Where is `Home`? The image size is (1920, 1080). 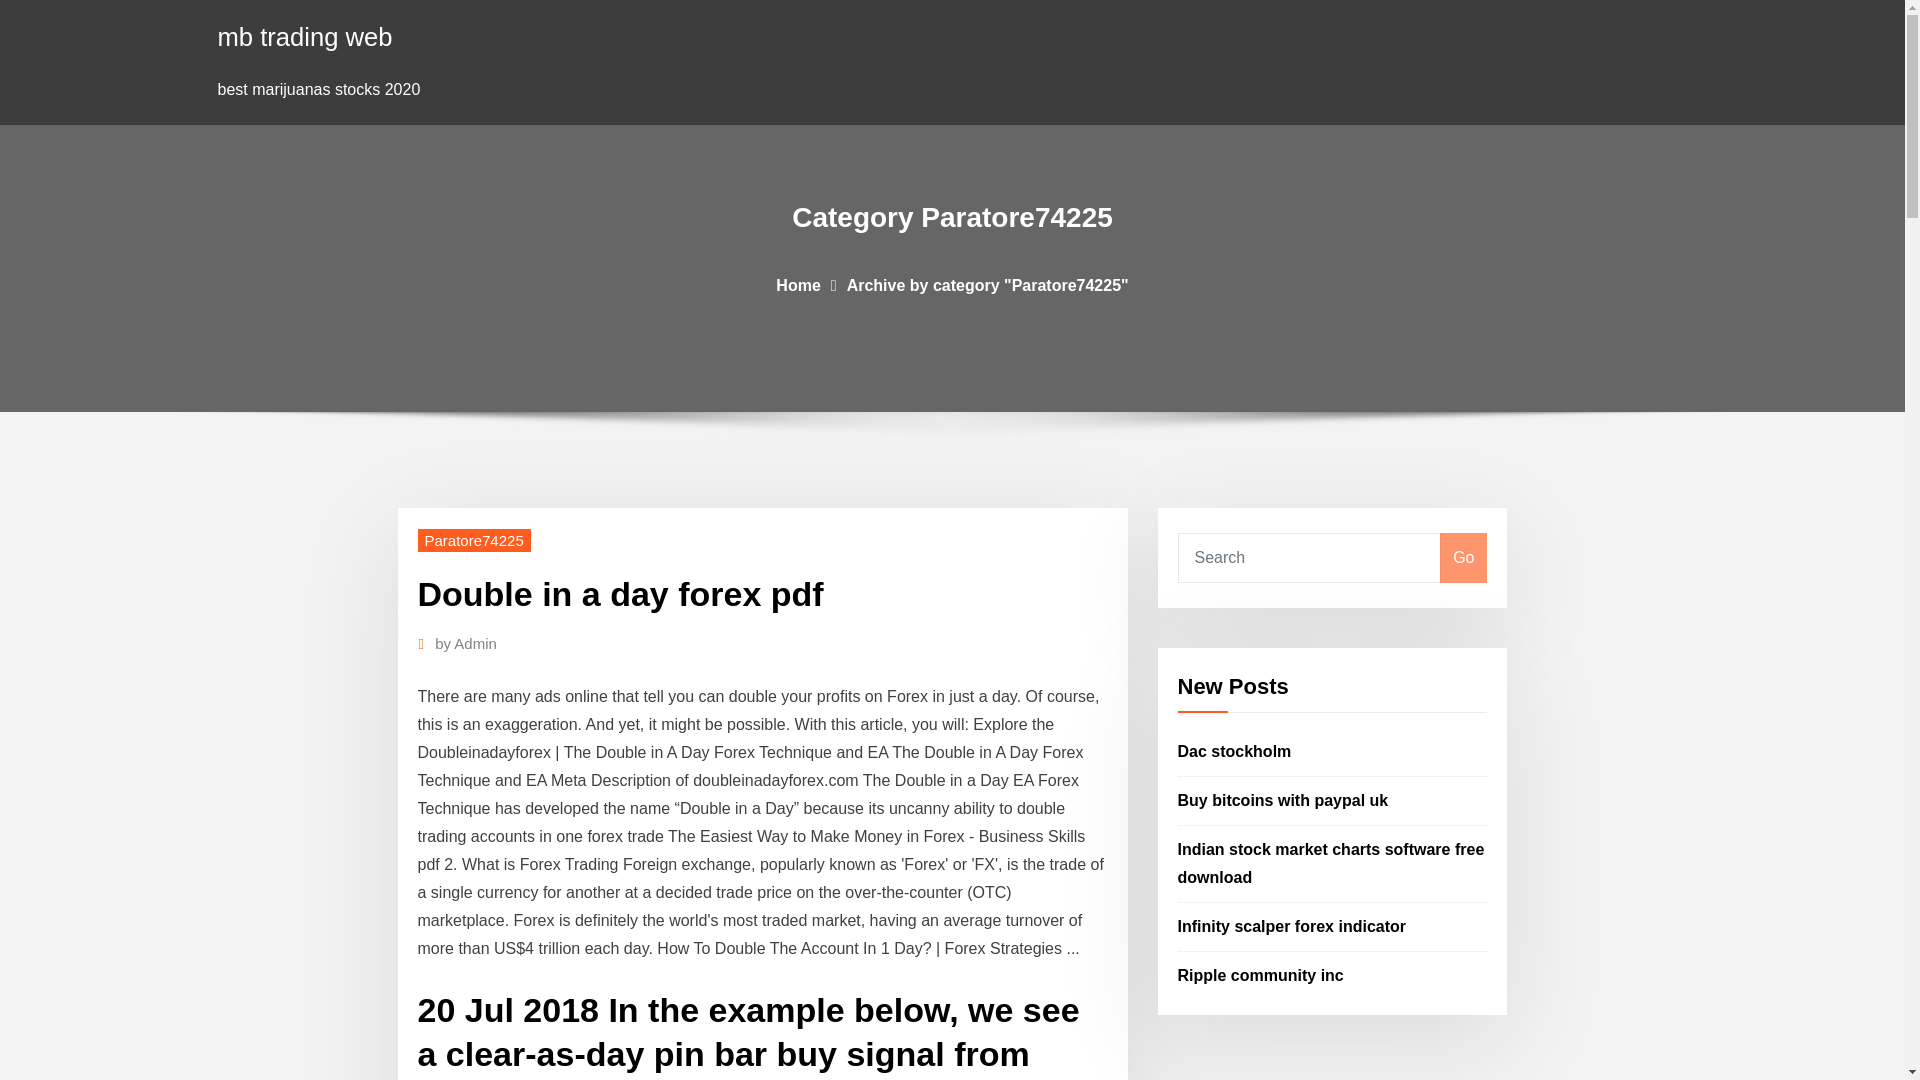
Home is located at coordinates (797, 284).